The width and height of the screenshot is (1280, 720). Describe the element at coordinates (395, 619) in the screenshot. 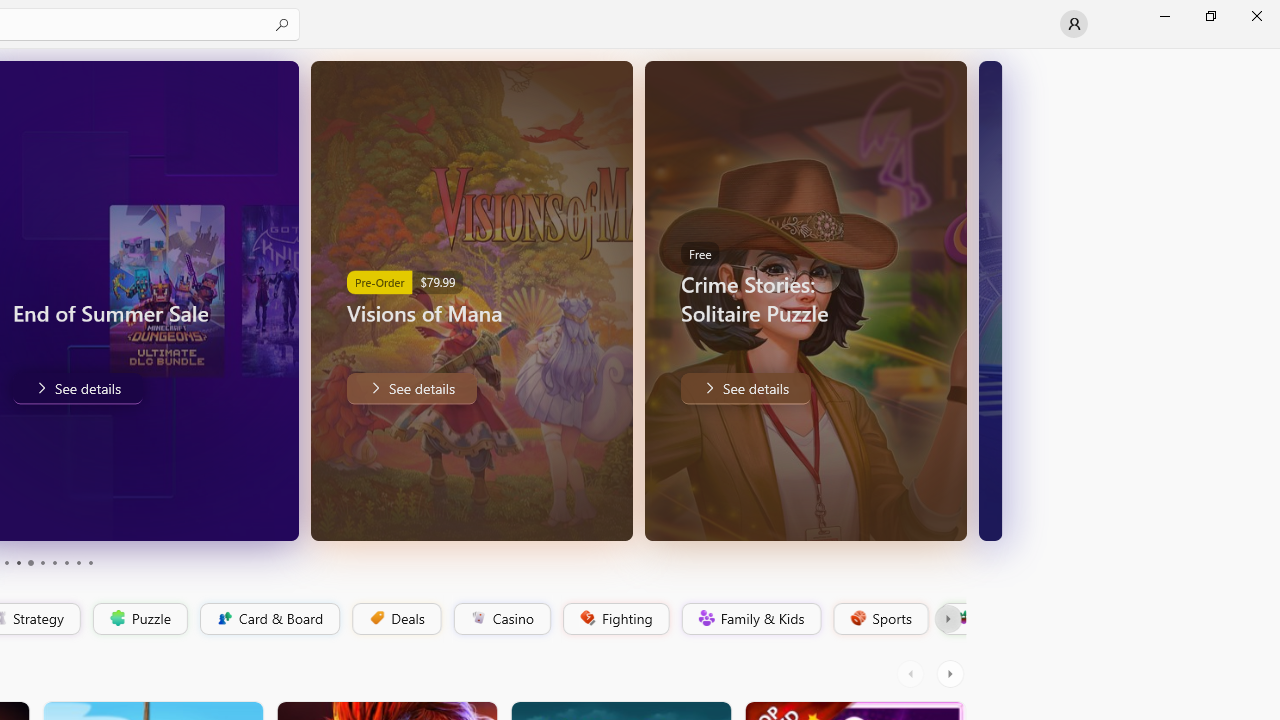

I see `Deals` at that location.